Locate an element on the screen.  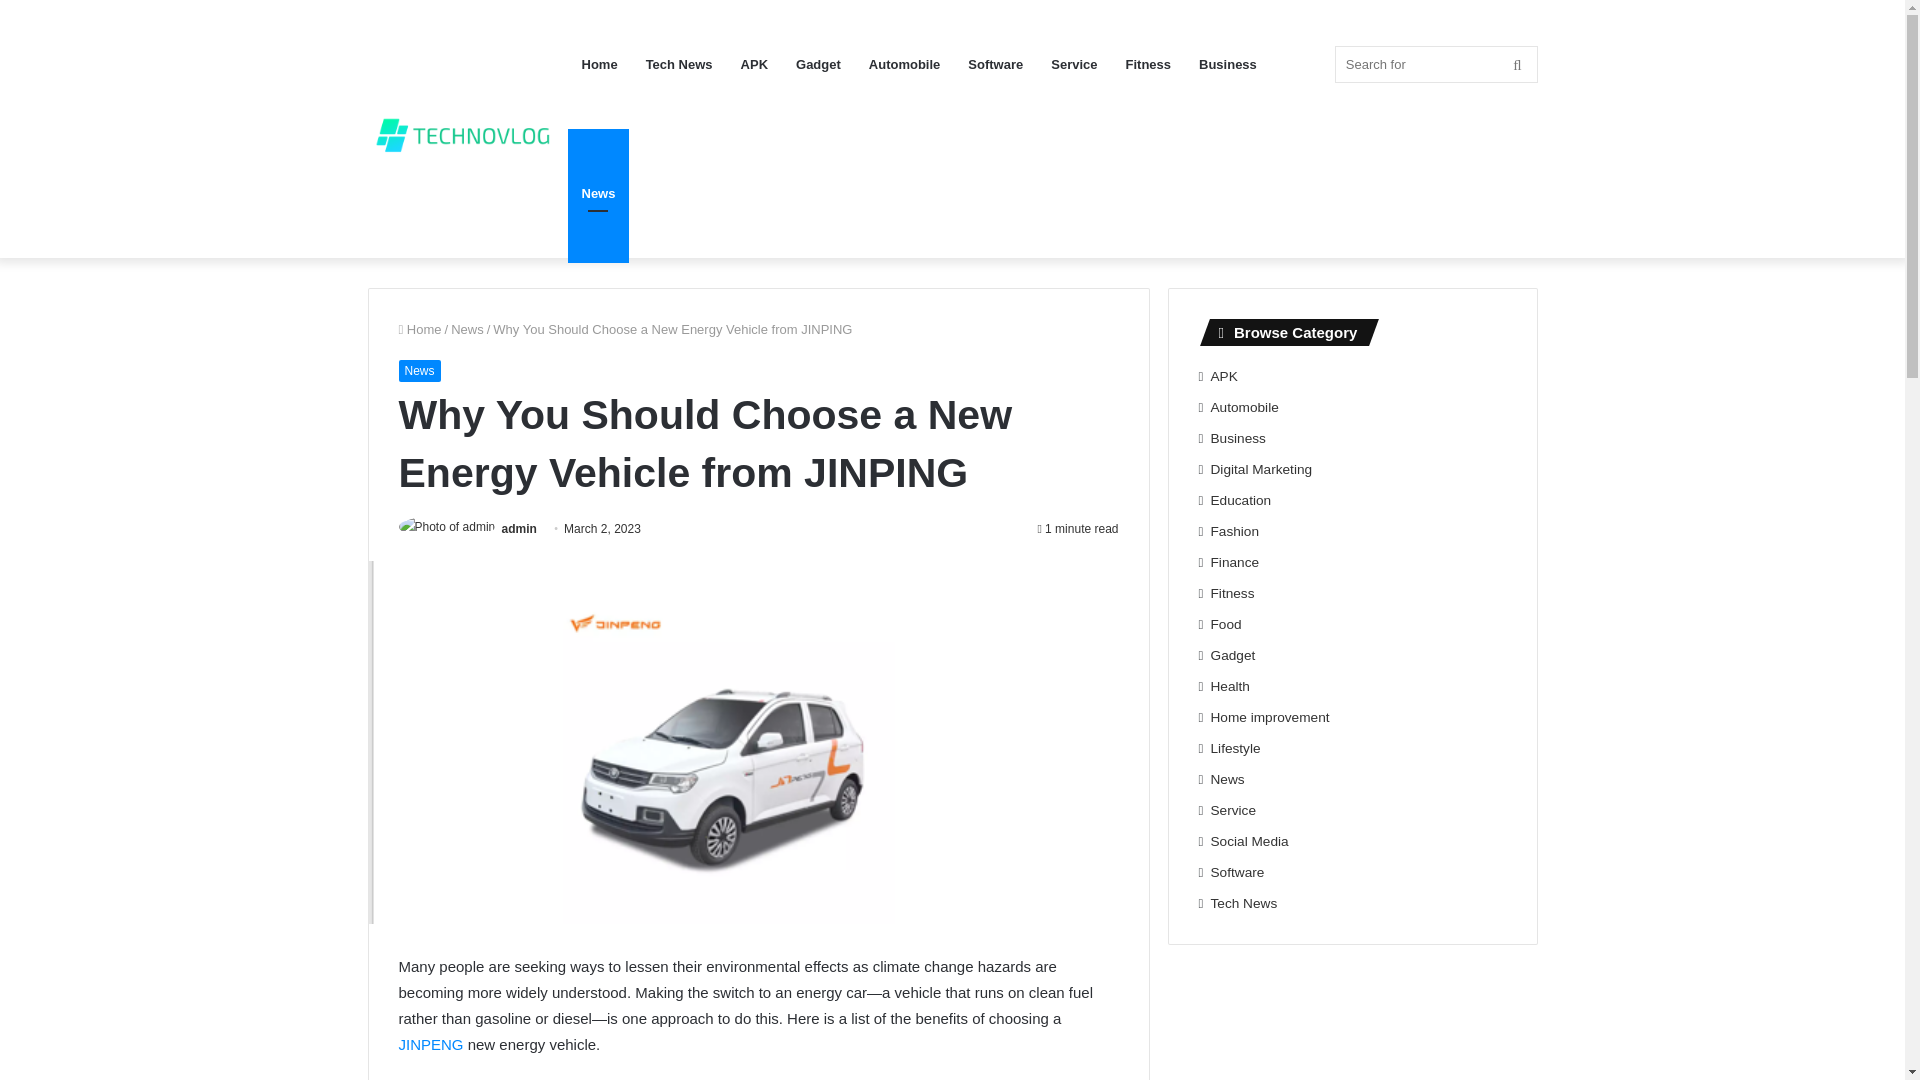
Home is located at coordinates (419, 328).